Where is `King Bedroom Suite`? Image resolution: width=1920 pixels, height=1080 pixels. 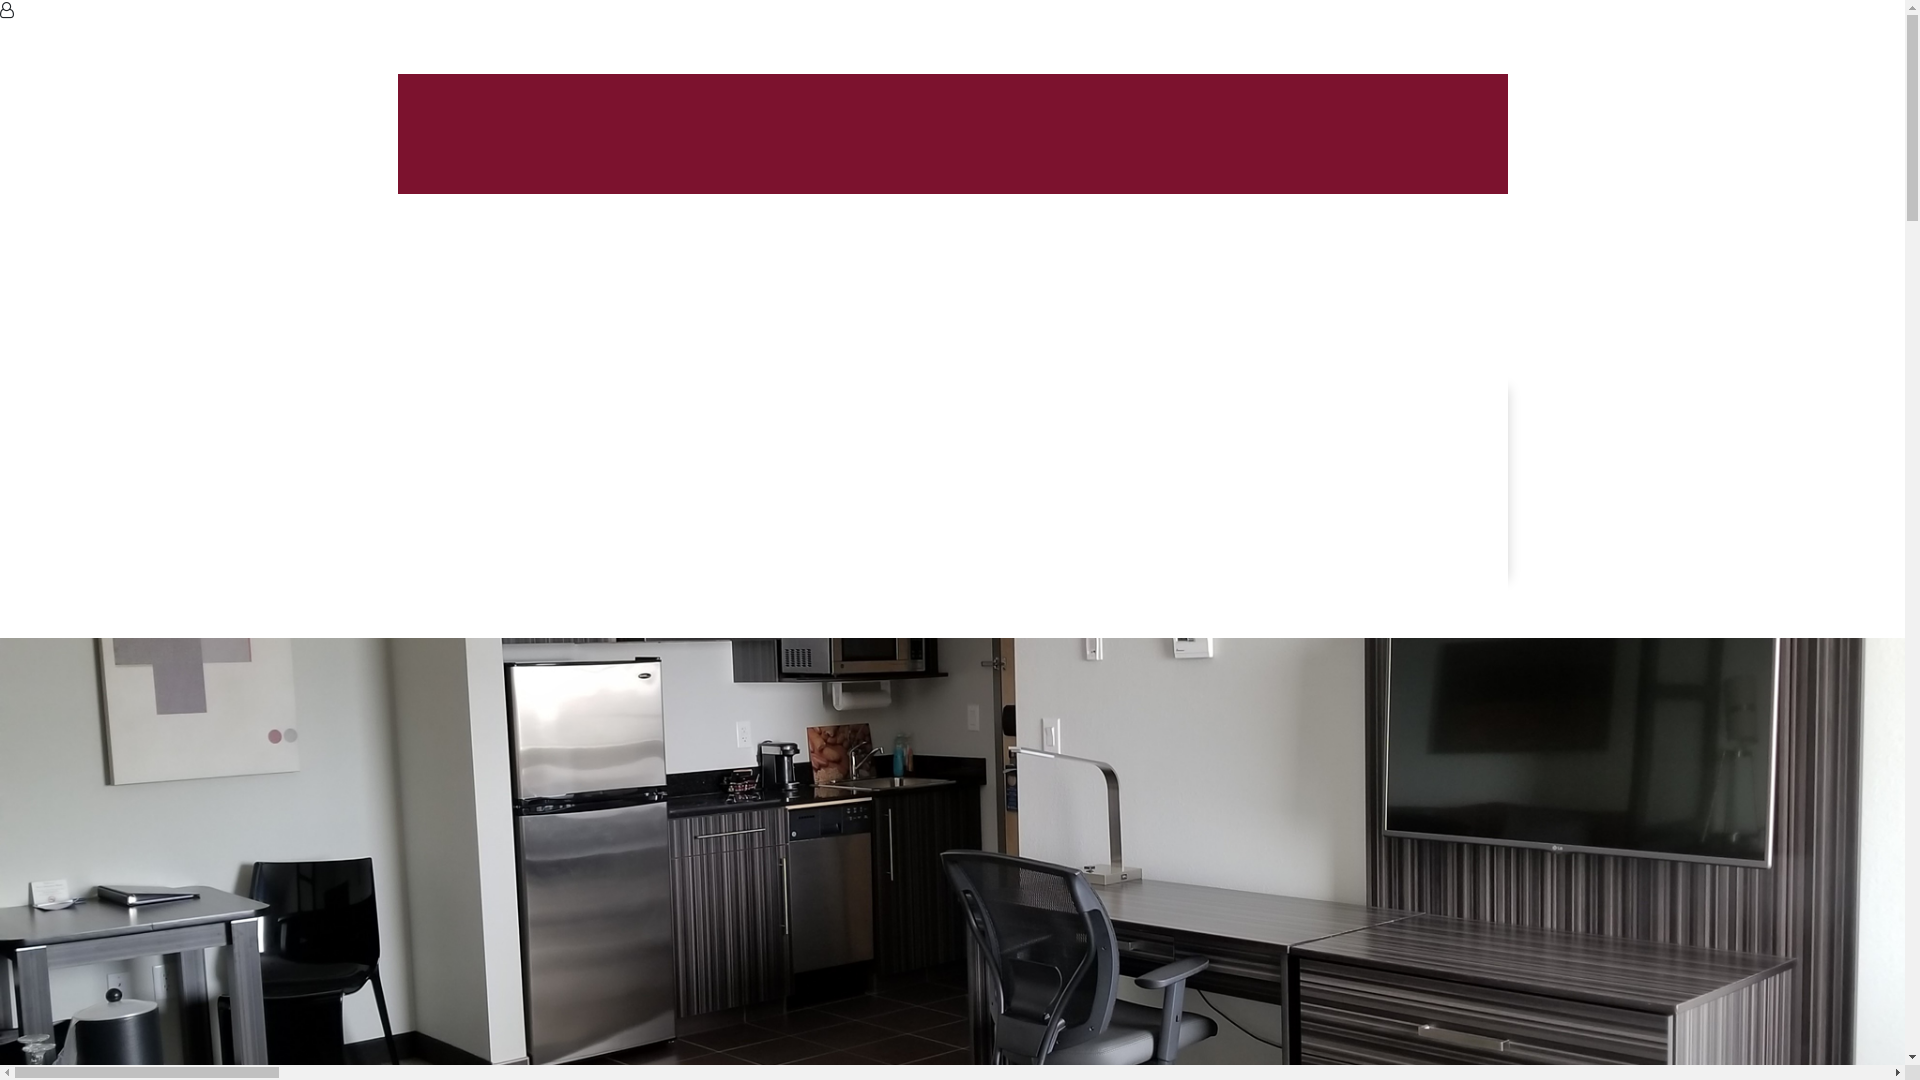 King Bedroom Suite is located at coordinates (533, 562).